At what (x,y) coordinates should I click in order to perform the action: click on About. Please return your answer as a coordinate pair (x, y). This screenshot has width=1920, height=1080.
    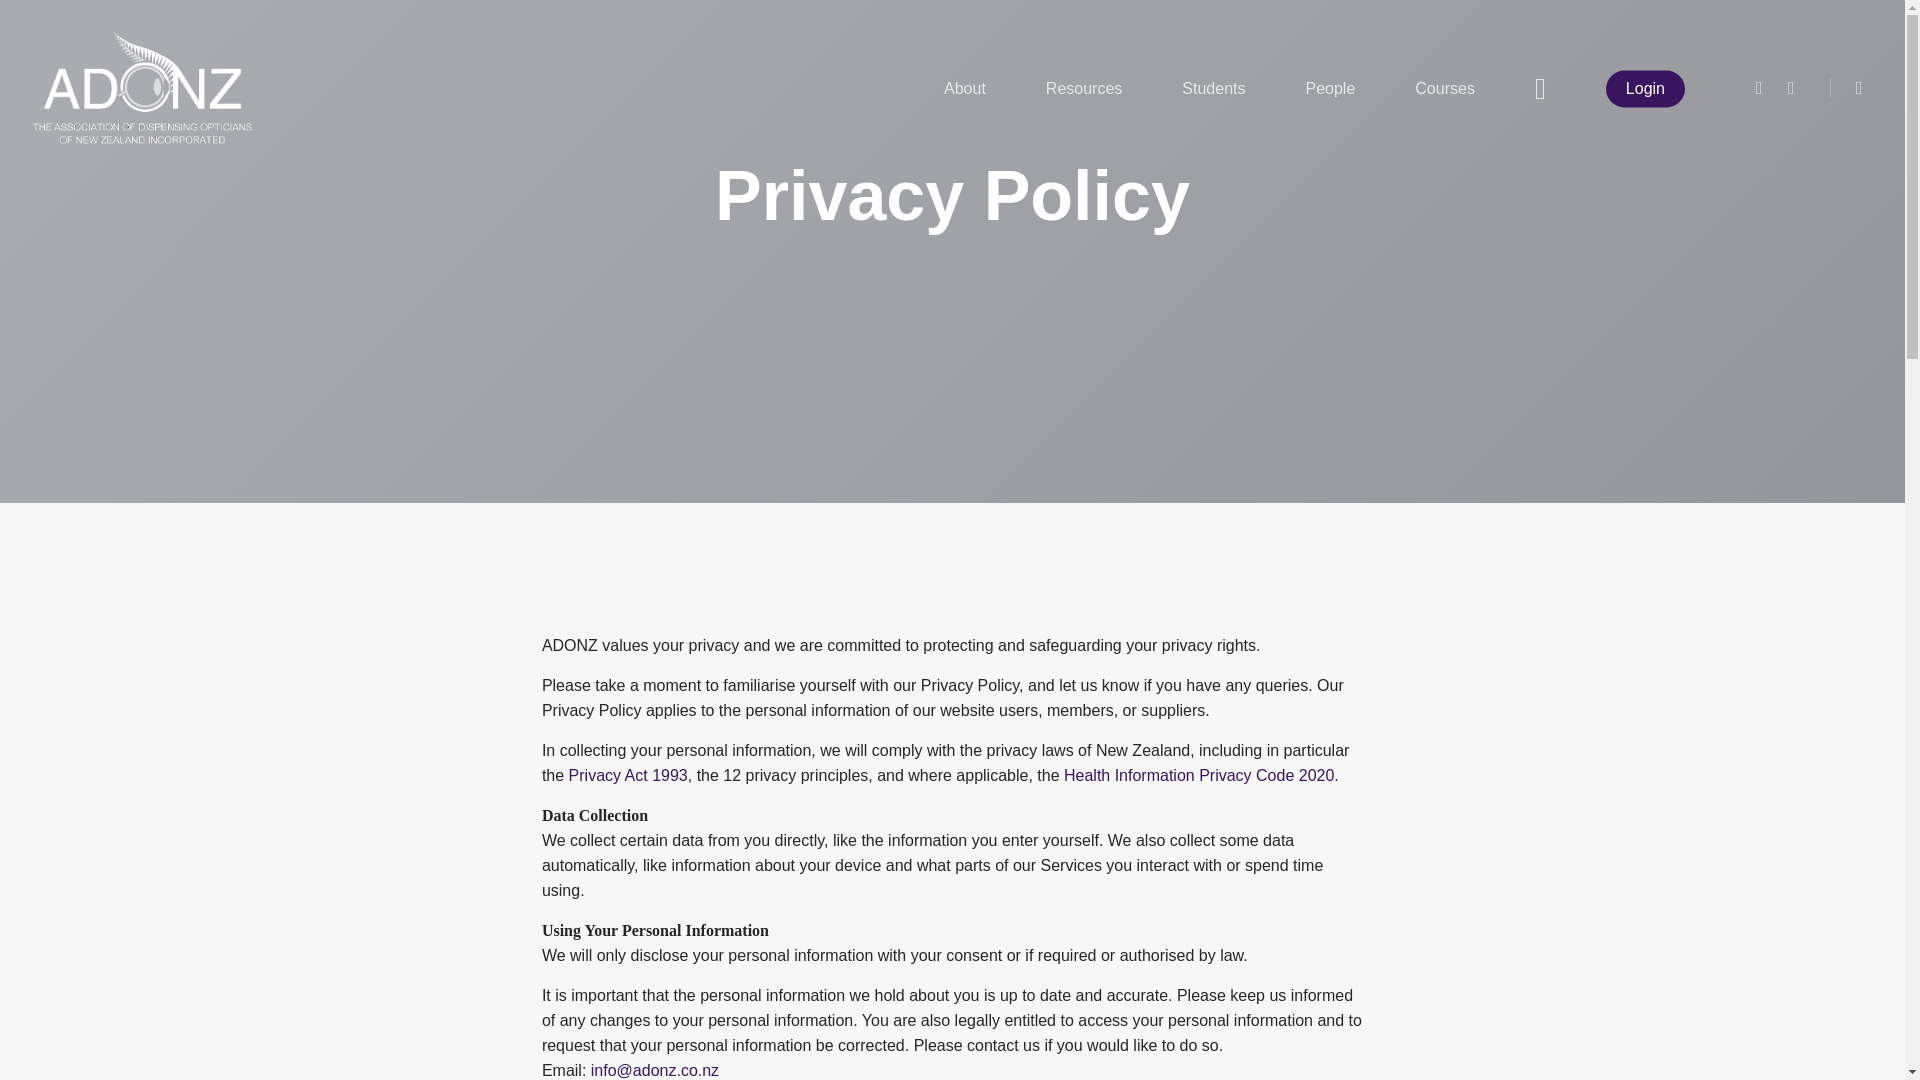
    Looking at the image, I should click on (964, 88).